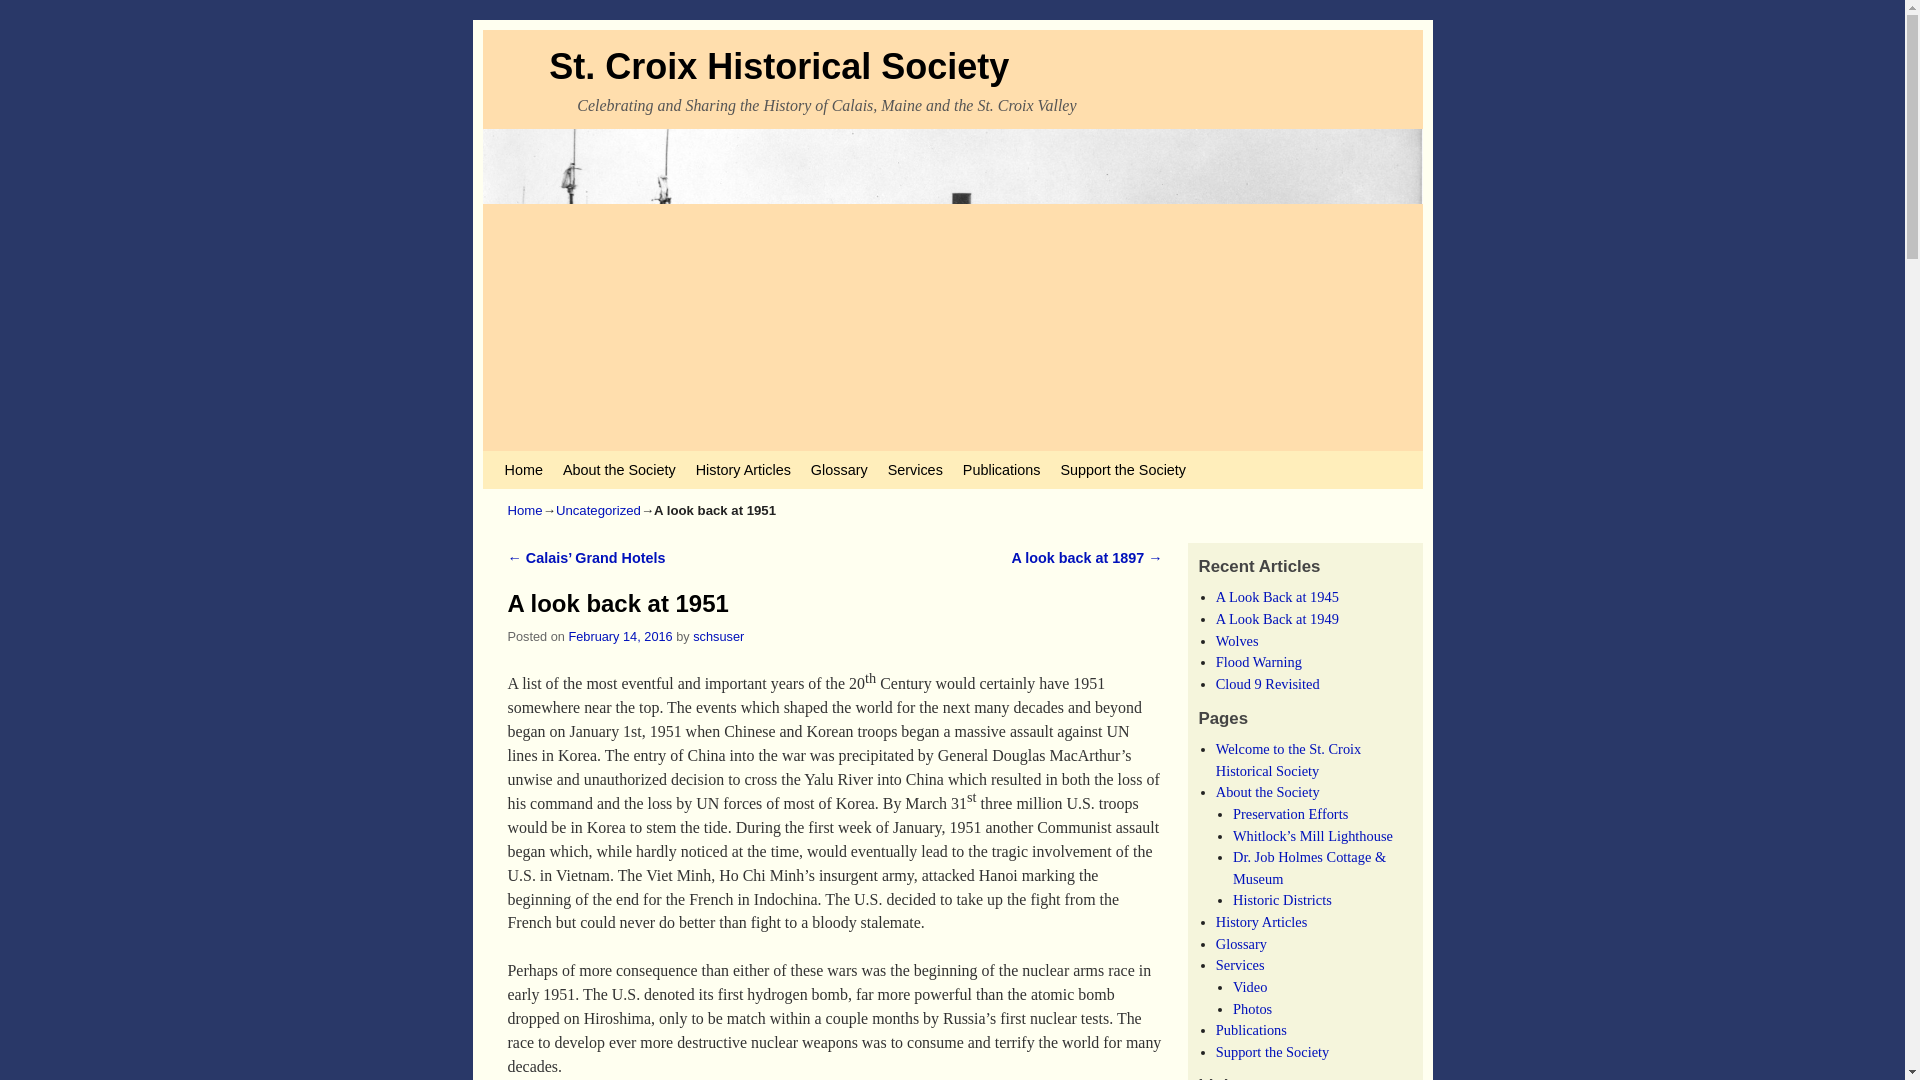 The image size is (1920, 1080). Describe the element at coordinates (718, 636) in the screenshot. I see `schsuser` at that location.